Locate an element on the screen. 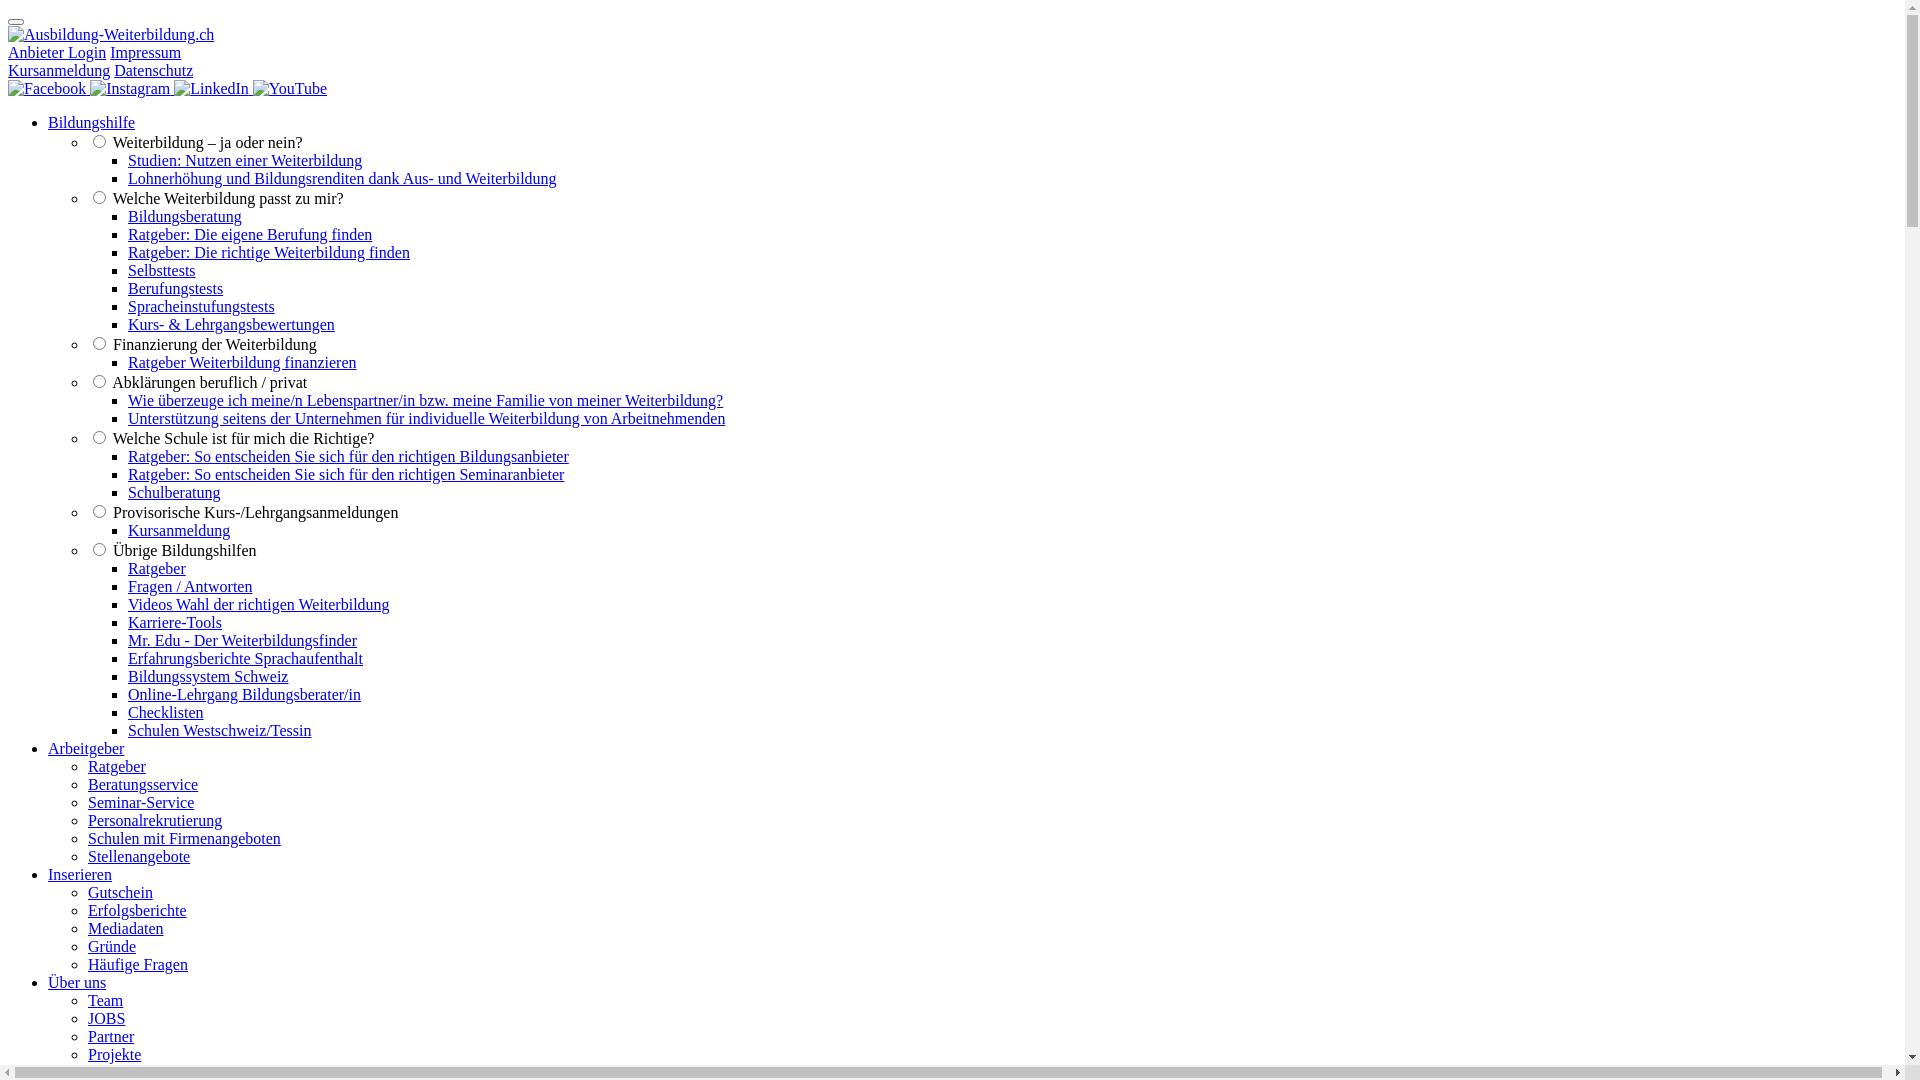  Schulen Westschweiz/Tessin is located at coordinates (220, 730).